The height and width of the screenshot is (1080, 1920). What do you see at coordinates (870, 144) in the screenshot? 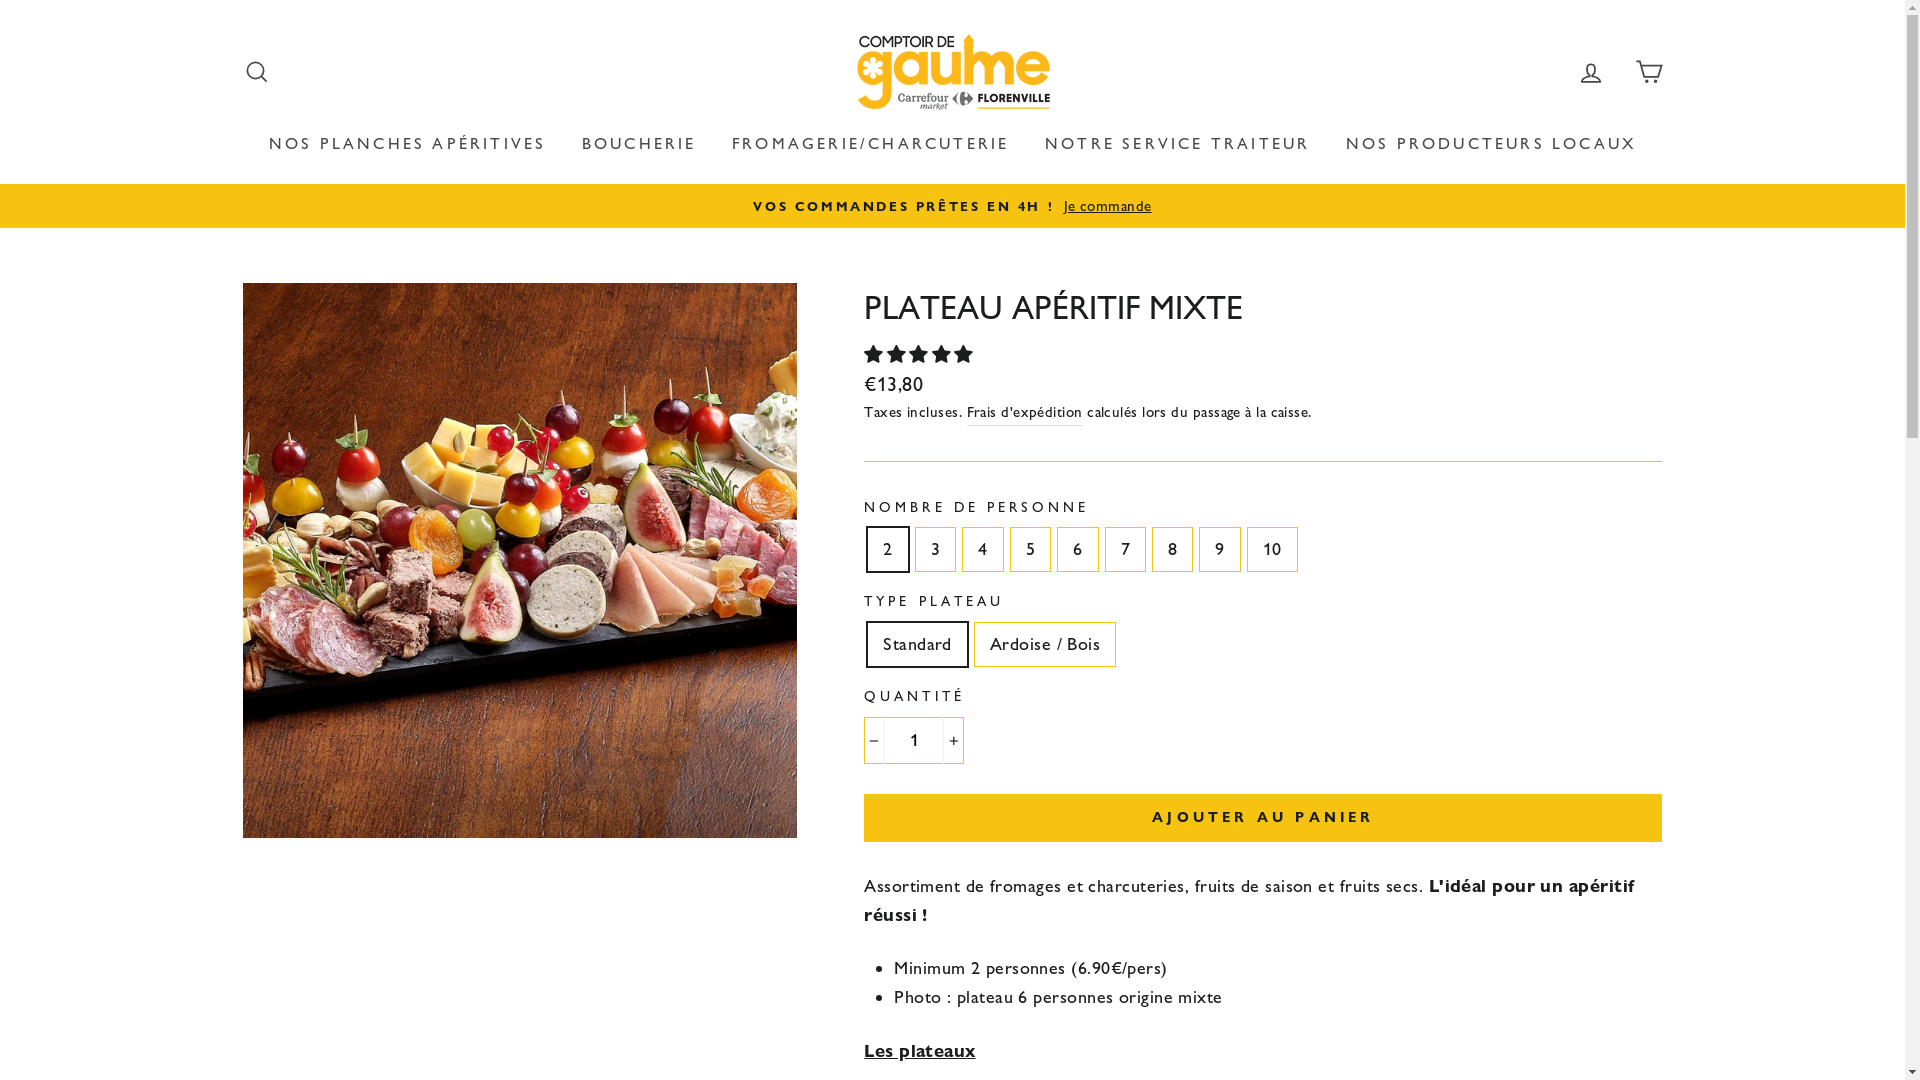
I see `FROMAGERIE/CHARCUTERIE` at bounding box center [870, 144].